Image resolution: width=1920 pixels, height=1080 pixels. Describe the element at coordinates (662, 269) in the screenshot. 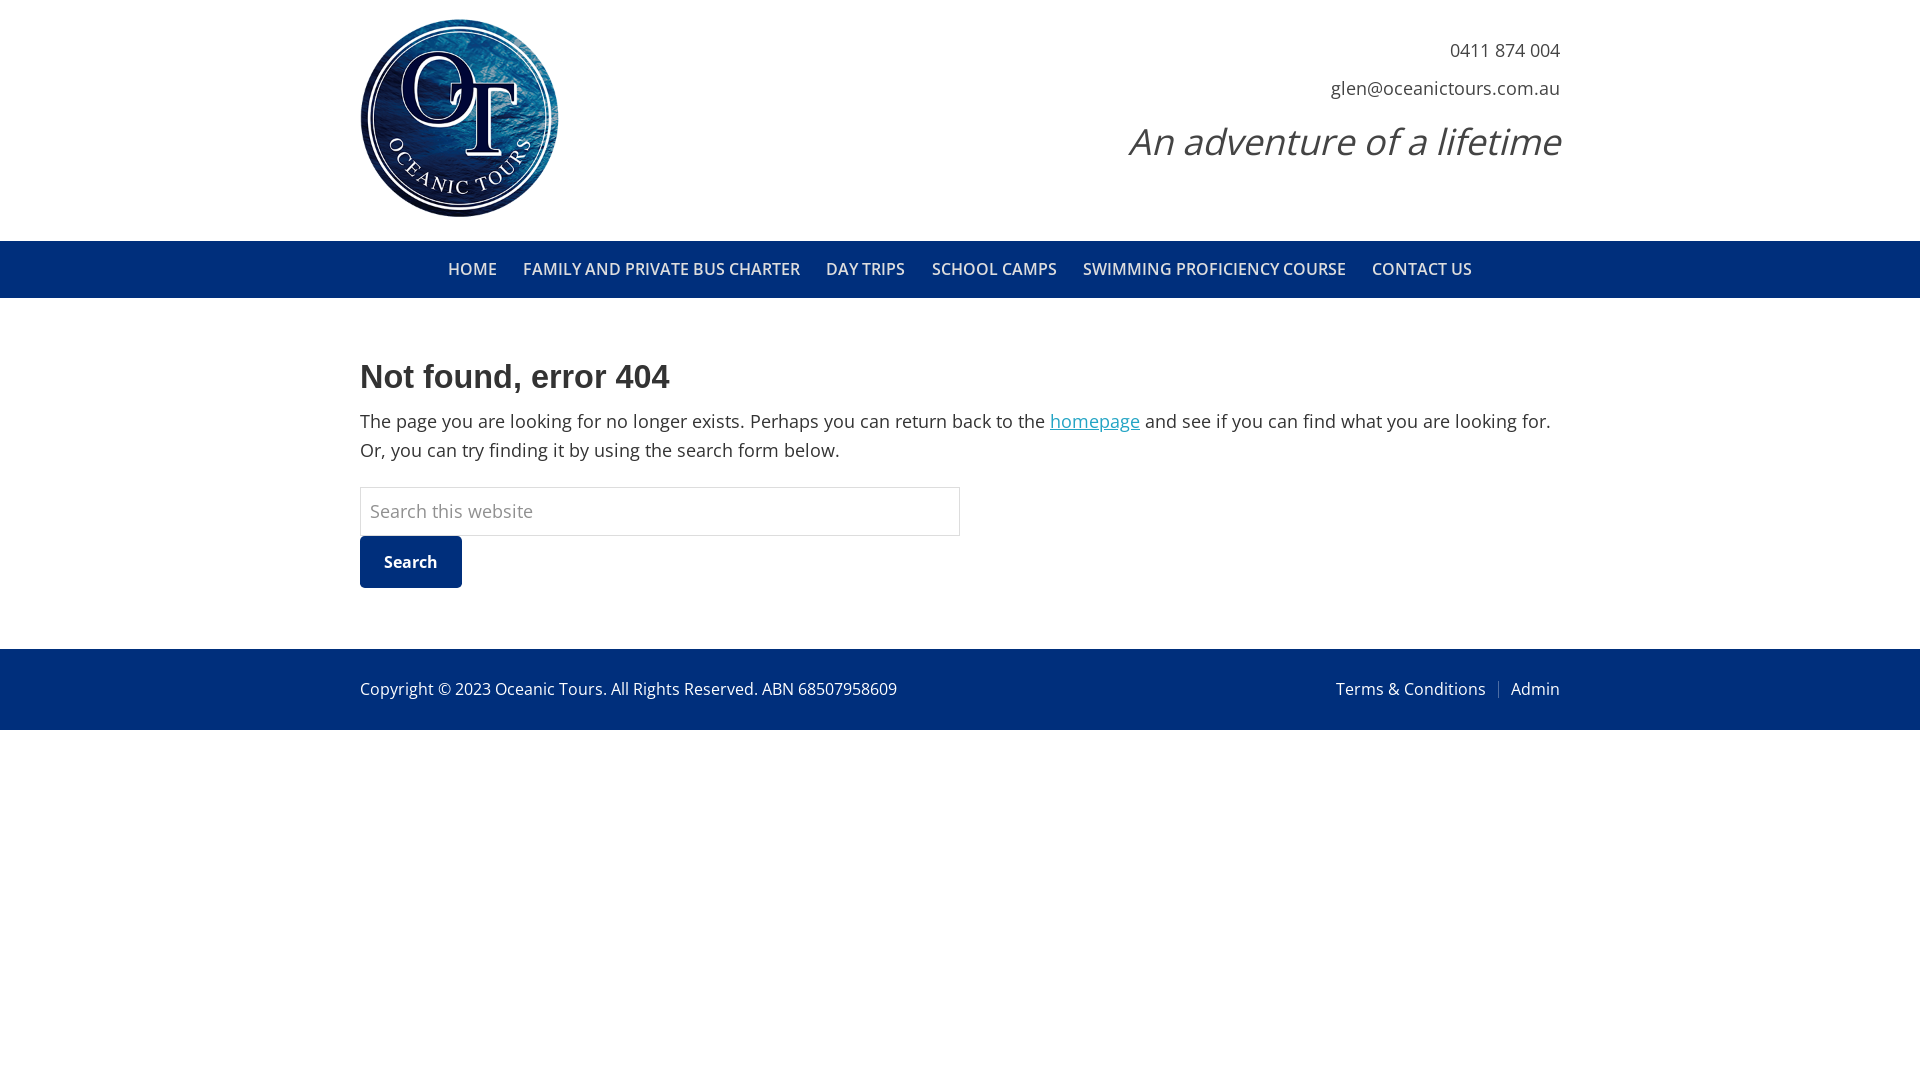

I see `FAMILY AND PRIVATE BUS CHARTER` at that location.